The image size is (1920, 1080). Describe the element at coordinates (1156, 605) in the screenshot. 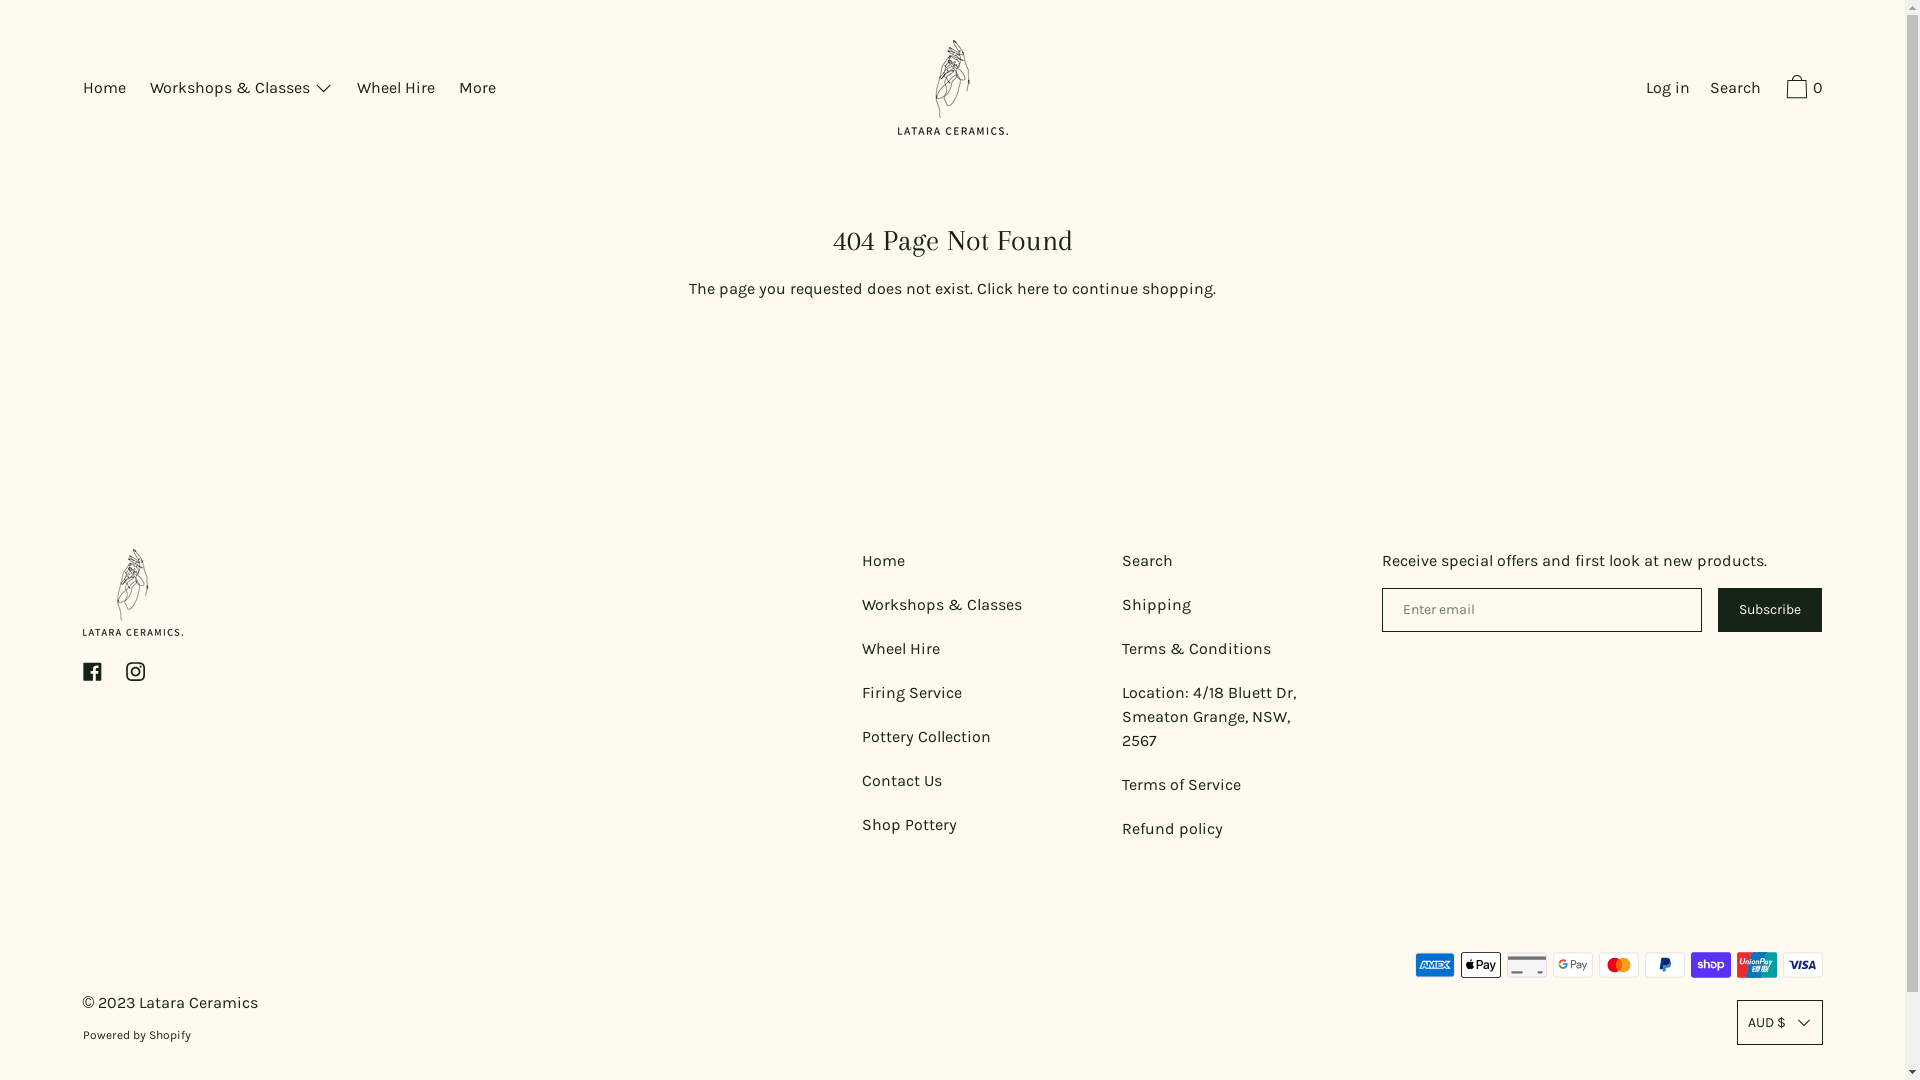

I see `Shipping` at that location.